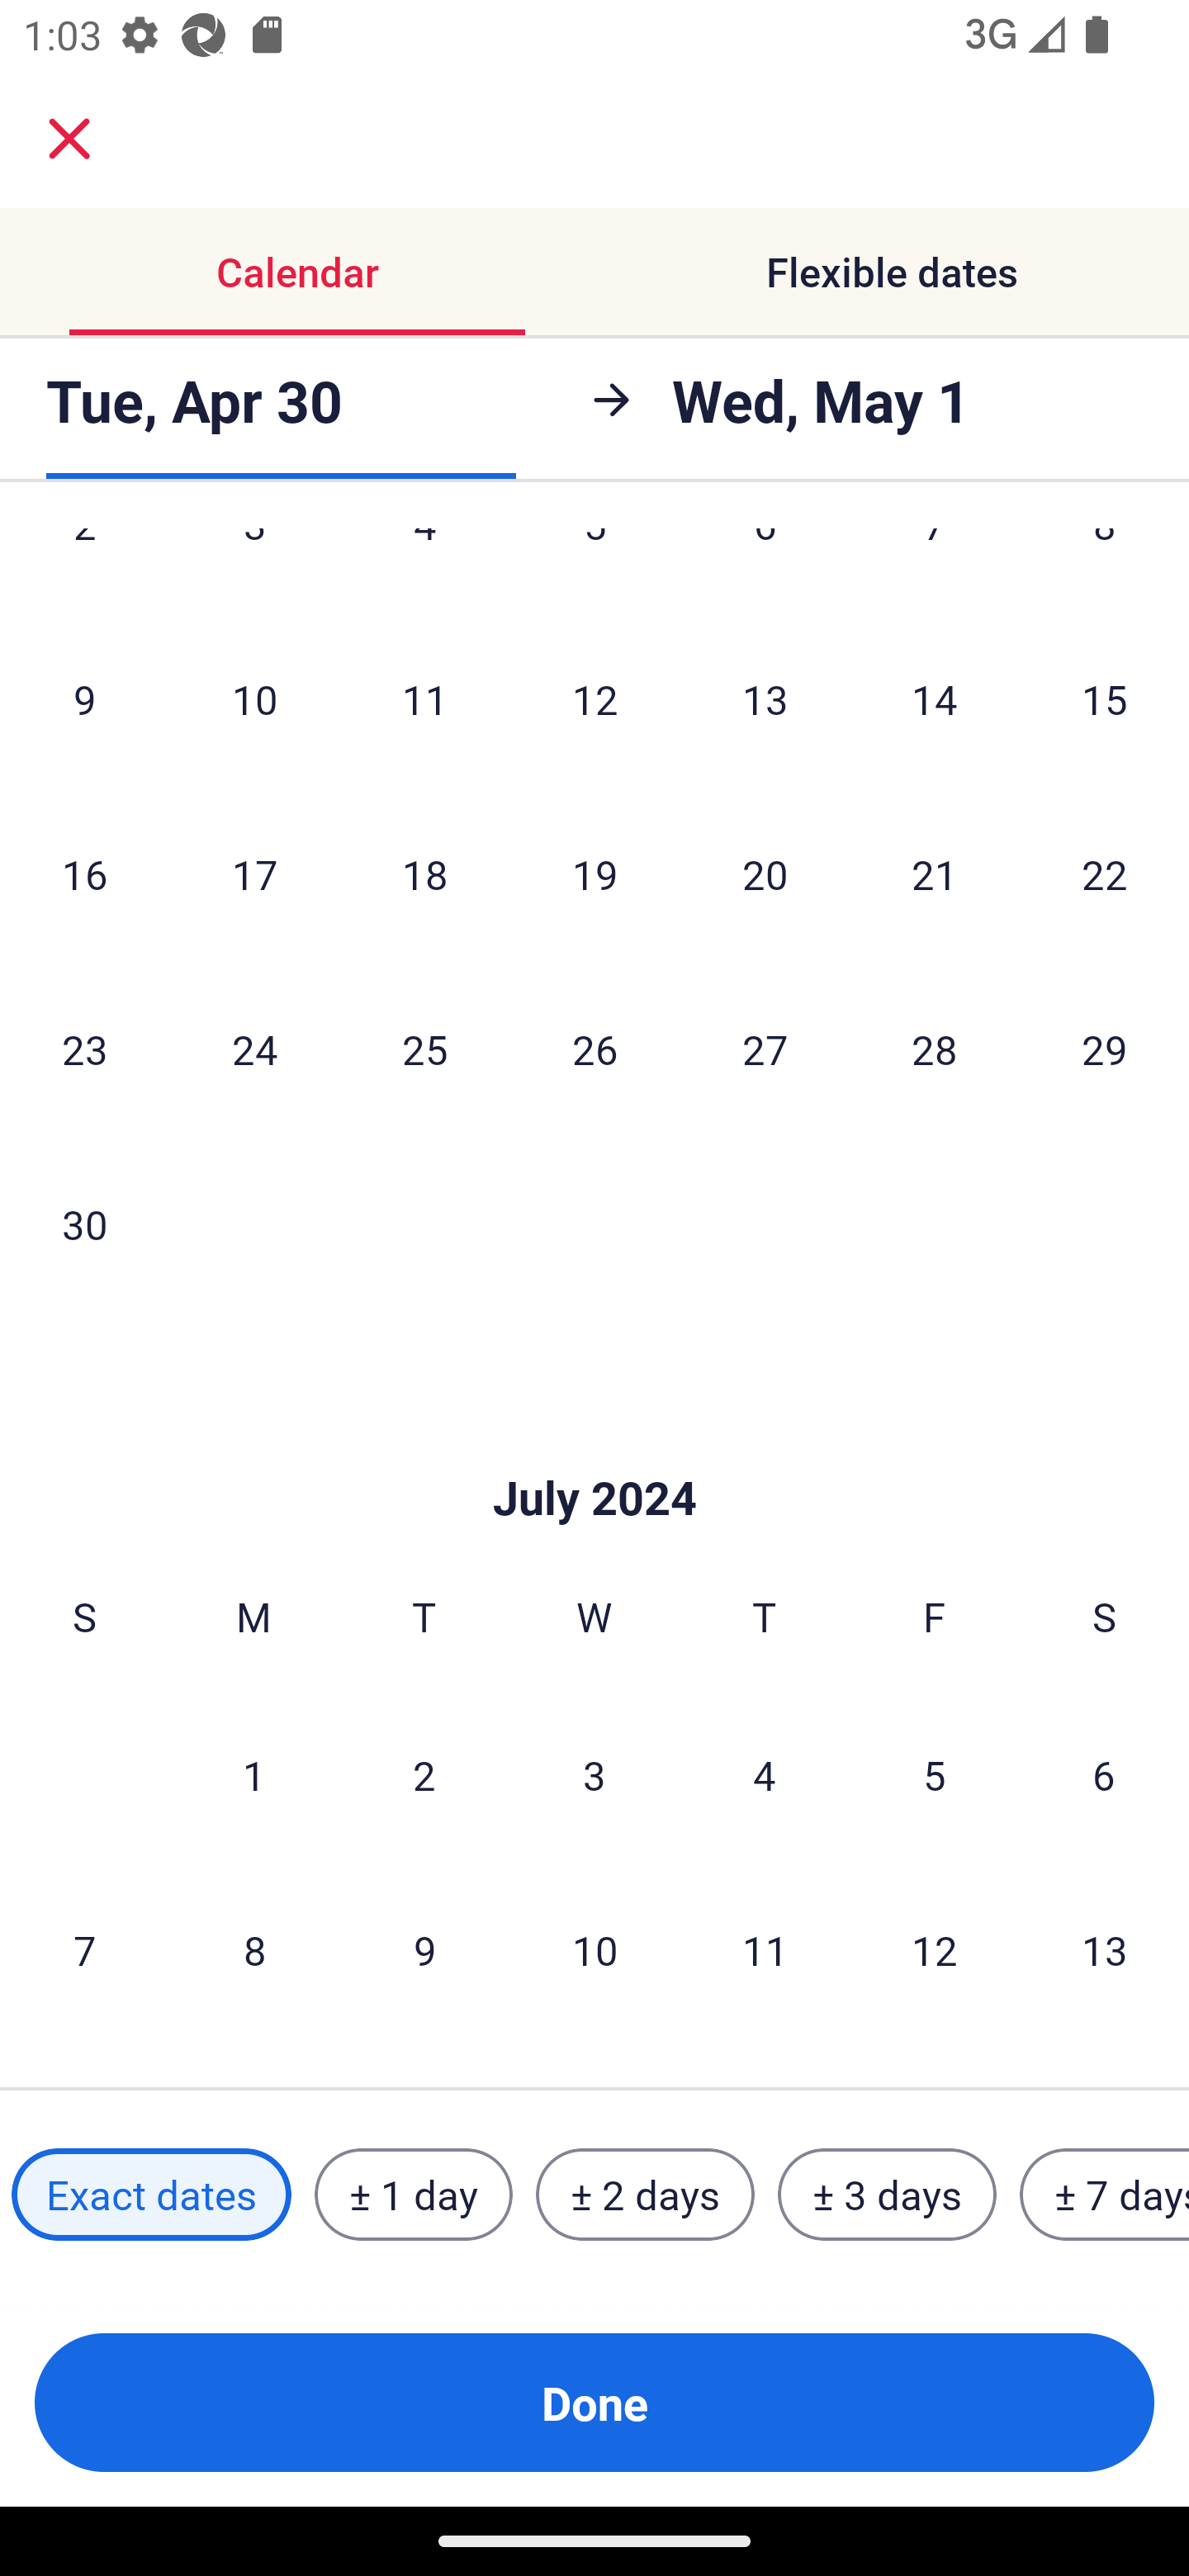 This screenshot has width=1189, height=2576. What do you see at coordinates (765, 698) in the screenshot?
I see `13 Thursday, June 13, 2024` at bounding box center [765, 698].